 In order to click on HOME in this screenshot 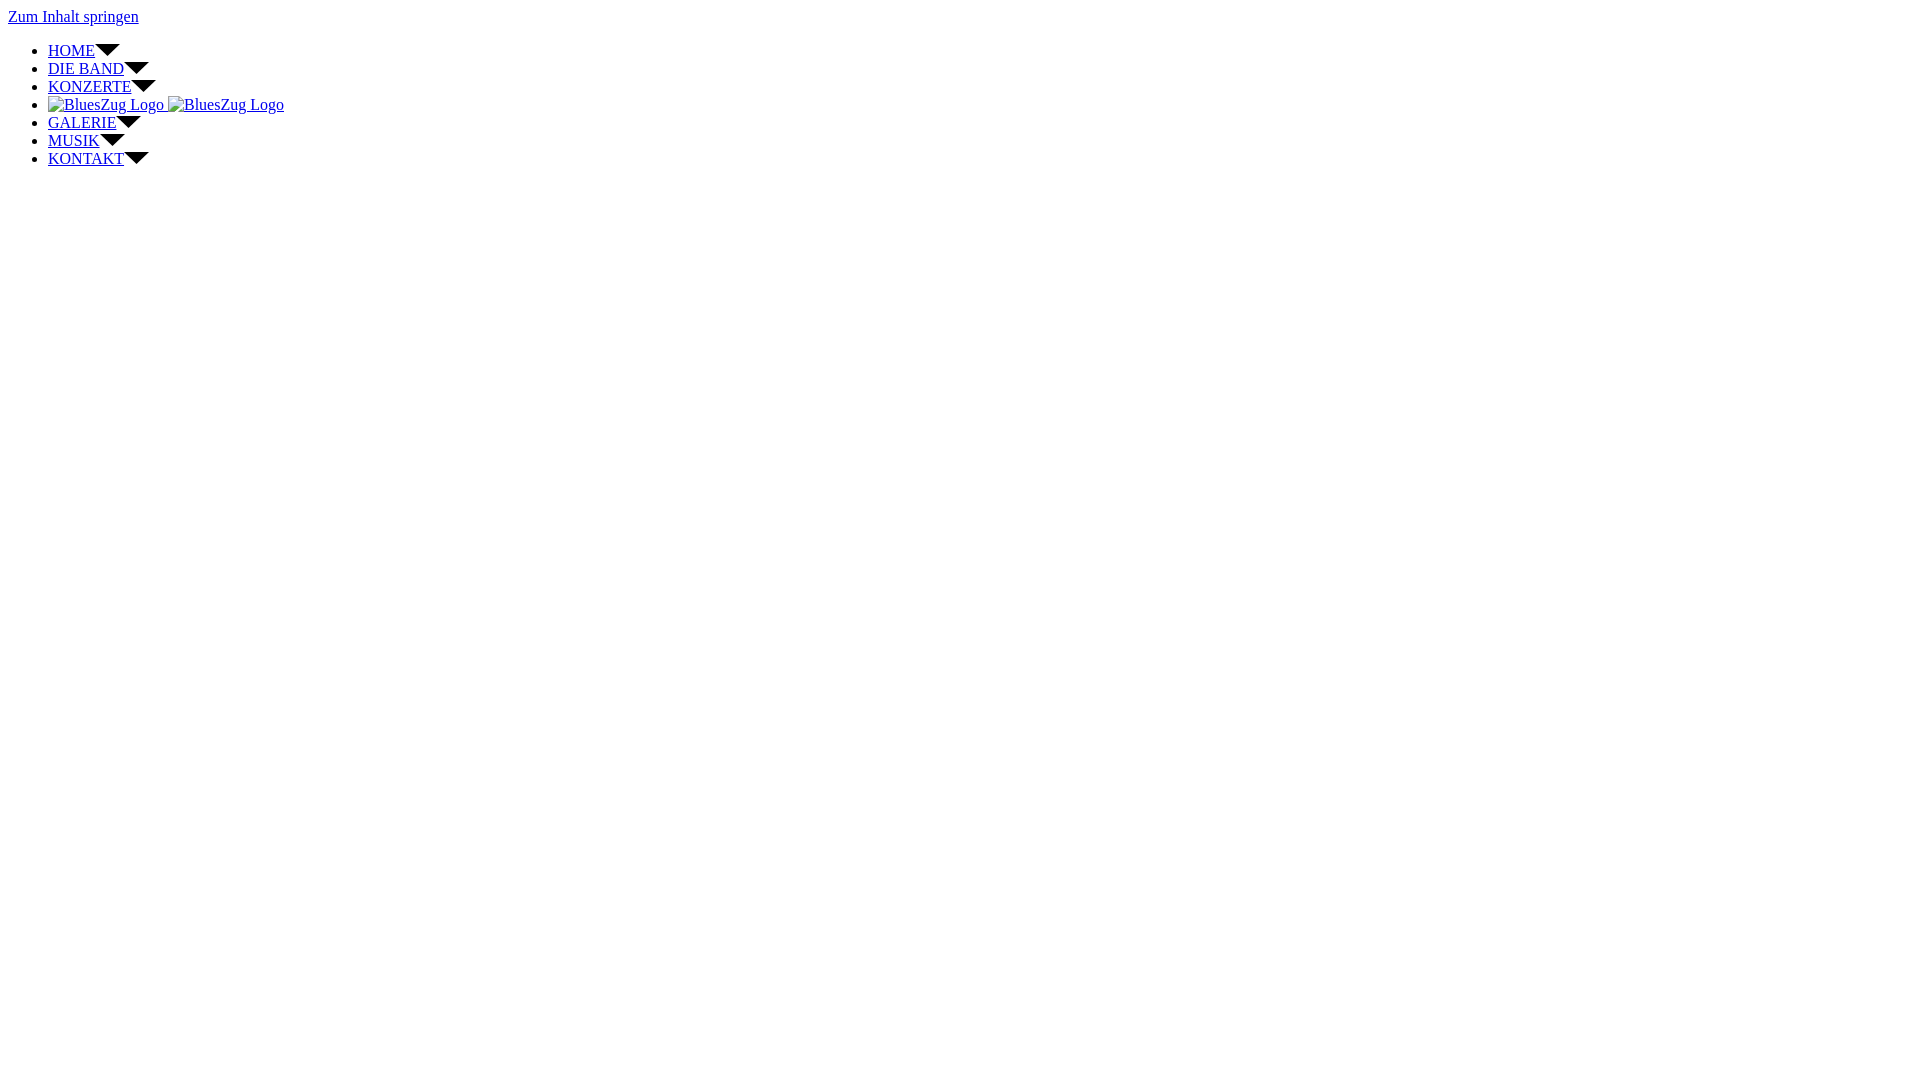, I will do `click(84, 50)`.